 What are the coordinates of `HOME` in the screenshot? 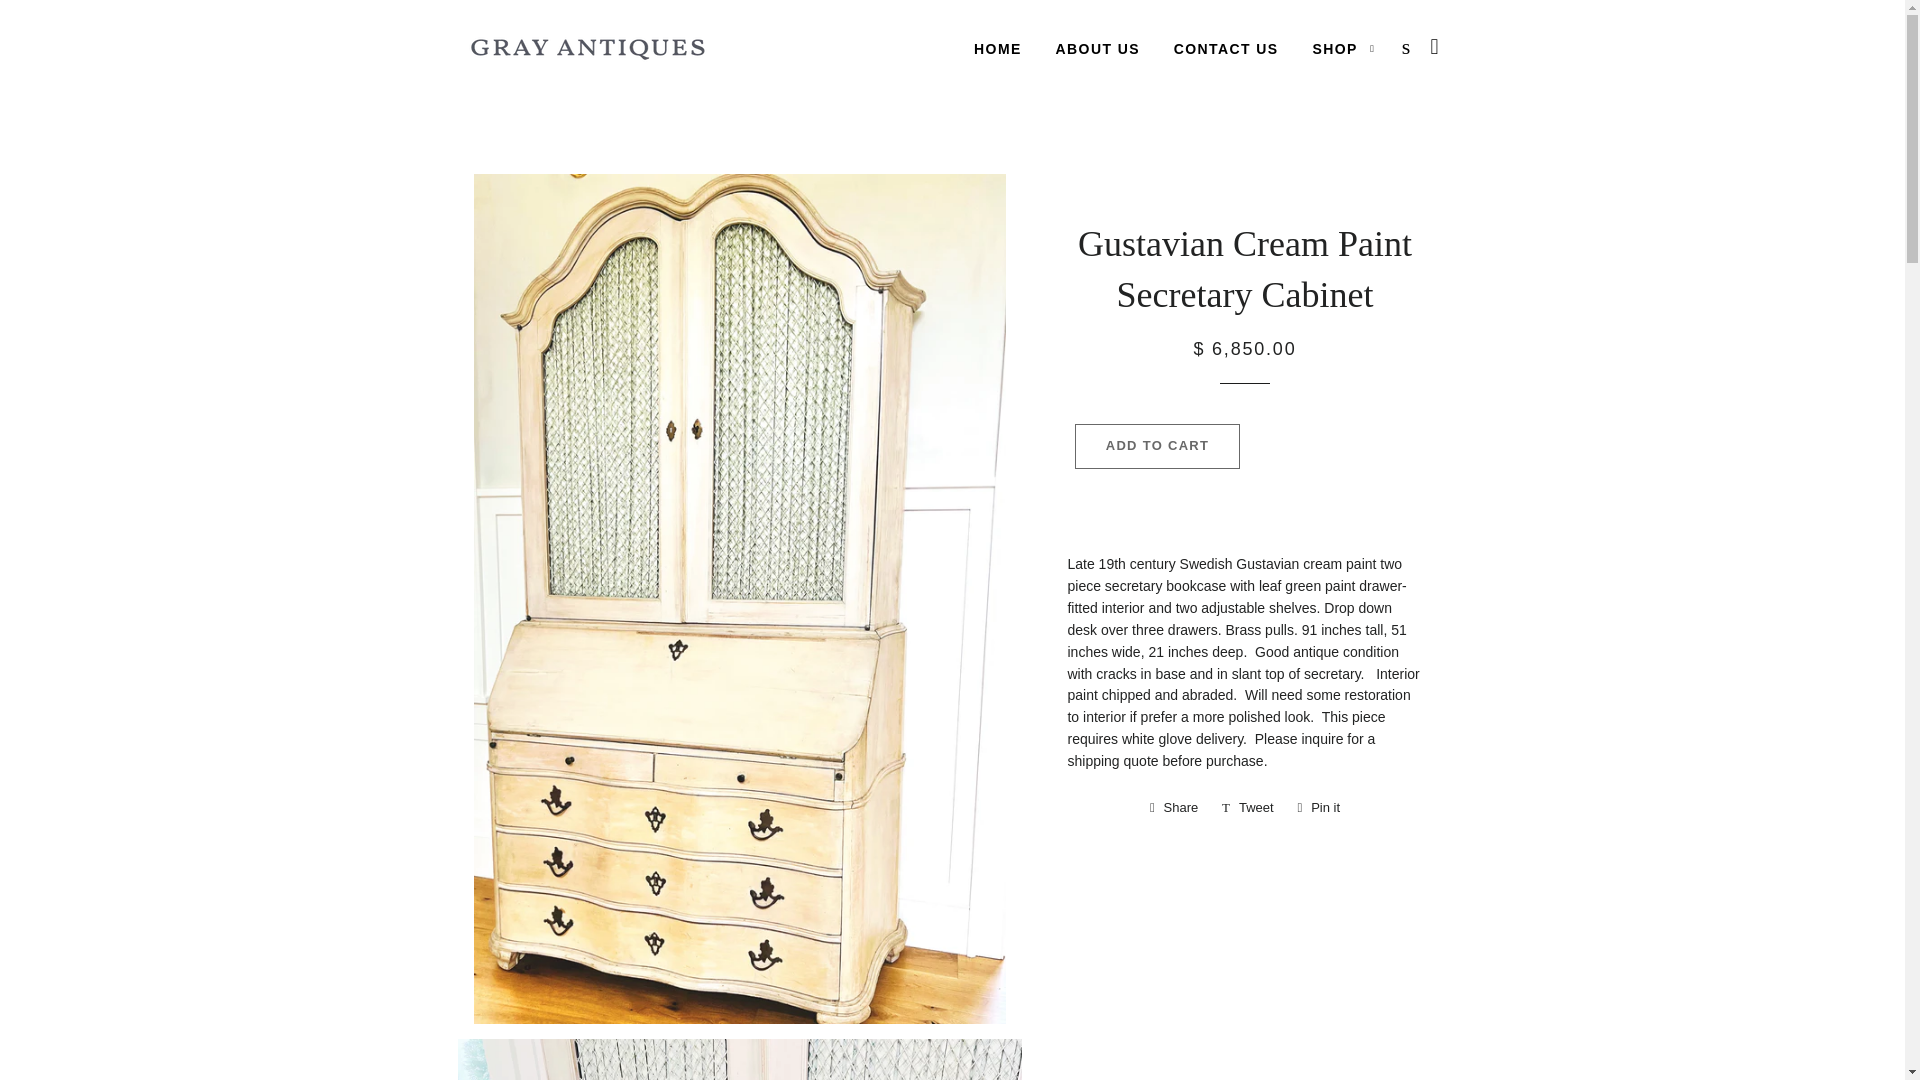 It's located at (1158, 446).